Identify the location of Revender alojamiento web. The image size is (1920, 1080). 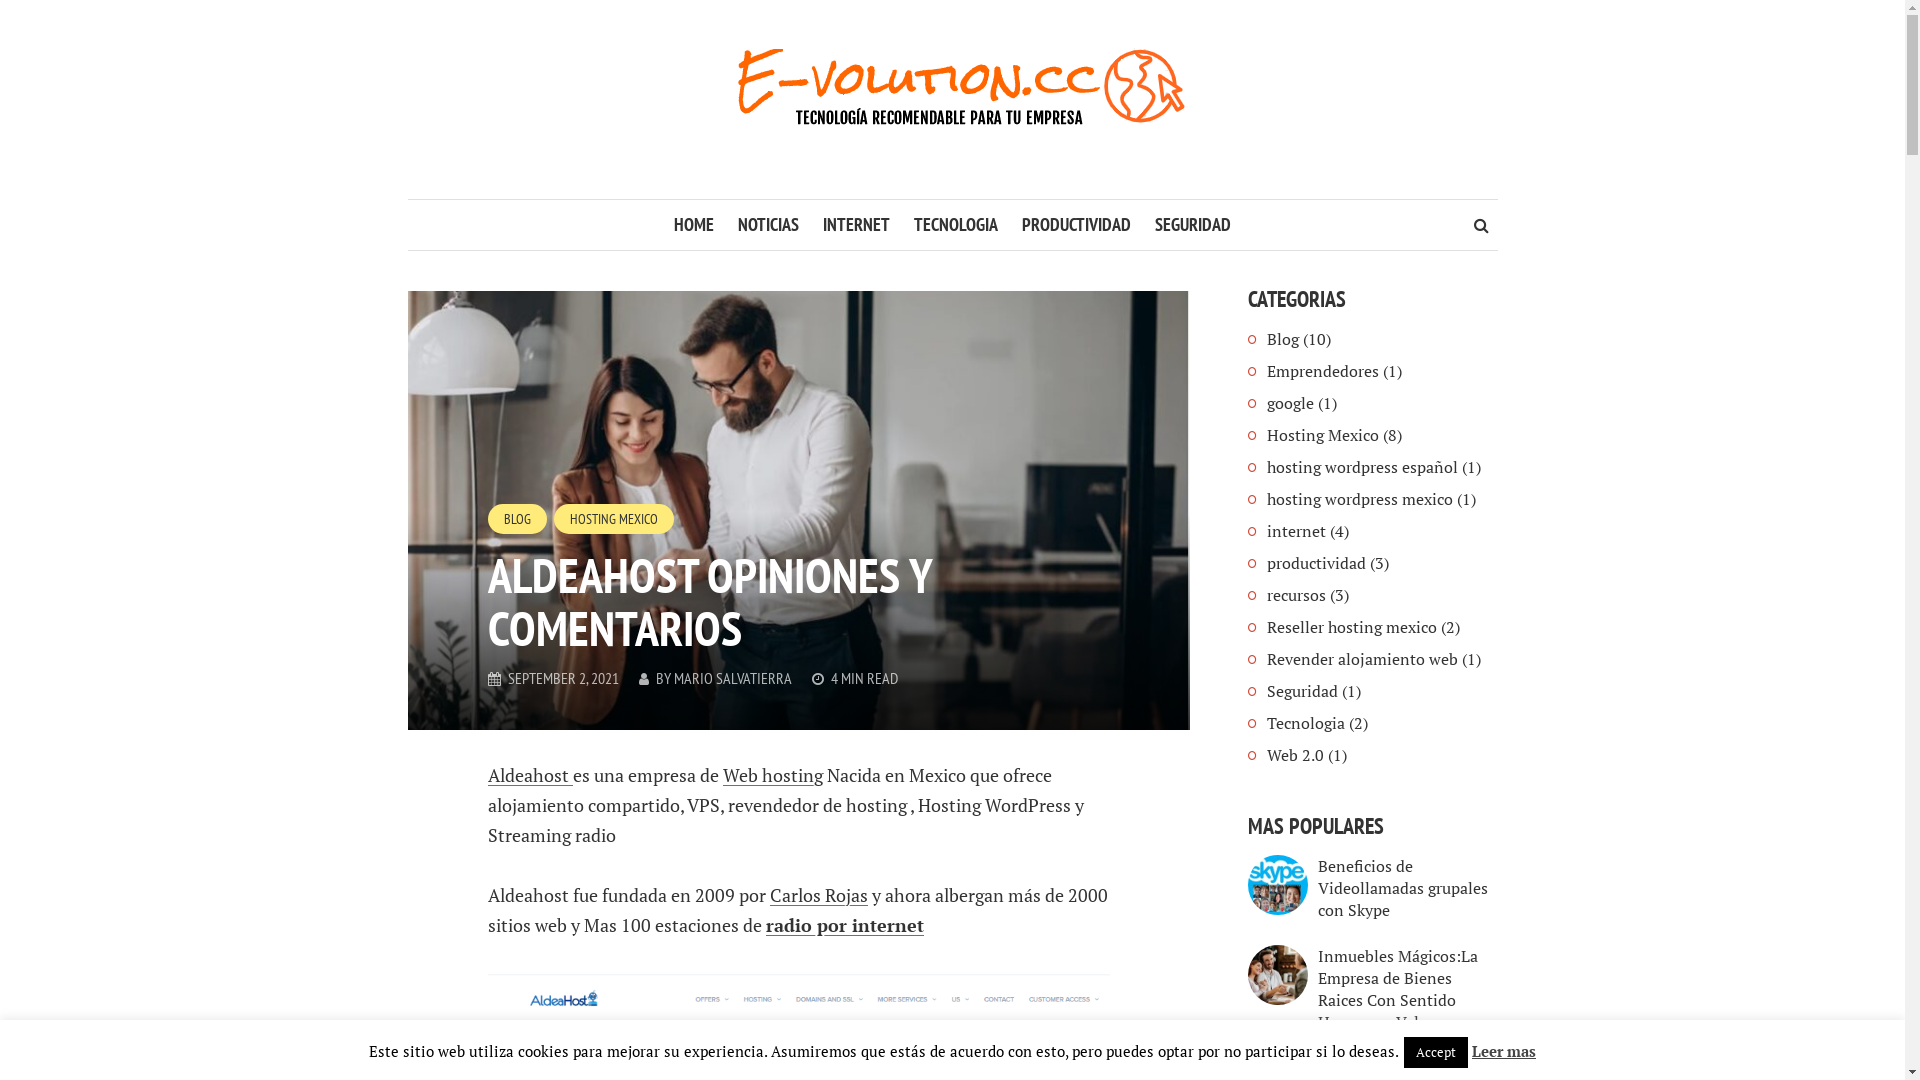
(1362, 659).